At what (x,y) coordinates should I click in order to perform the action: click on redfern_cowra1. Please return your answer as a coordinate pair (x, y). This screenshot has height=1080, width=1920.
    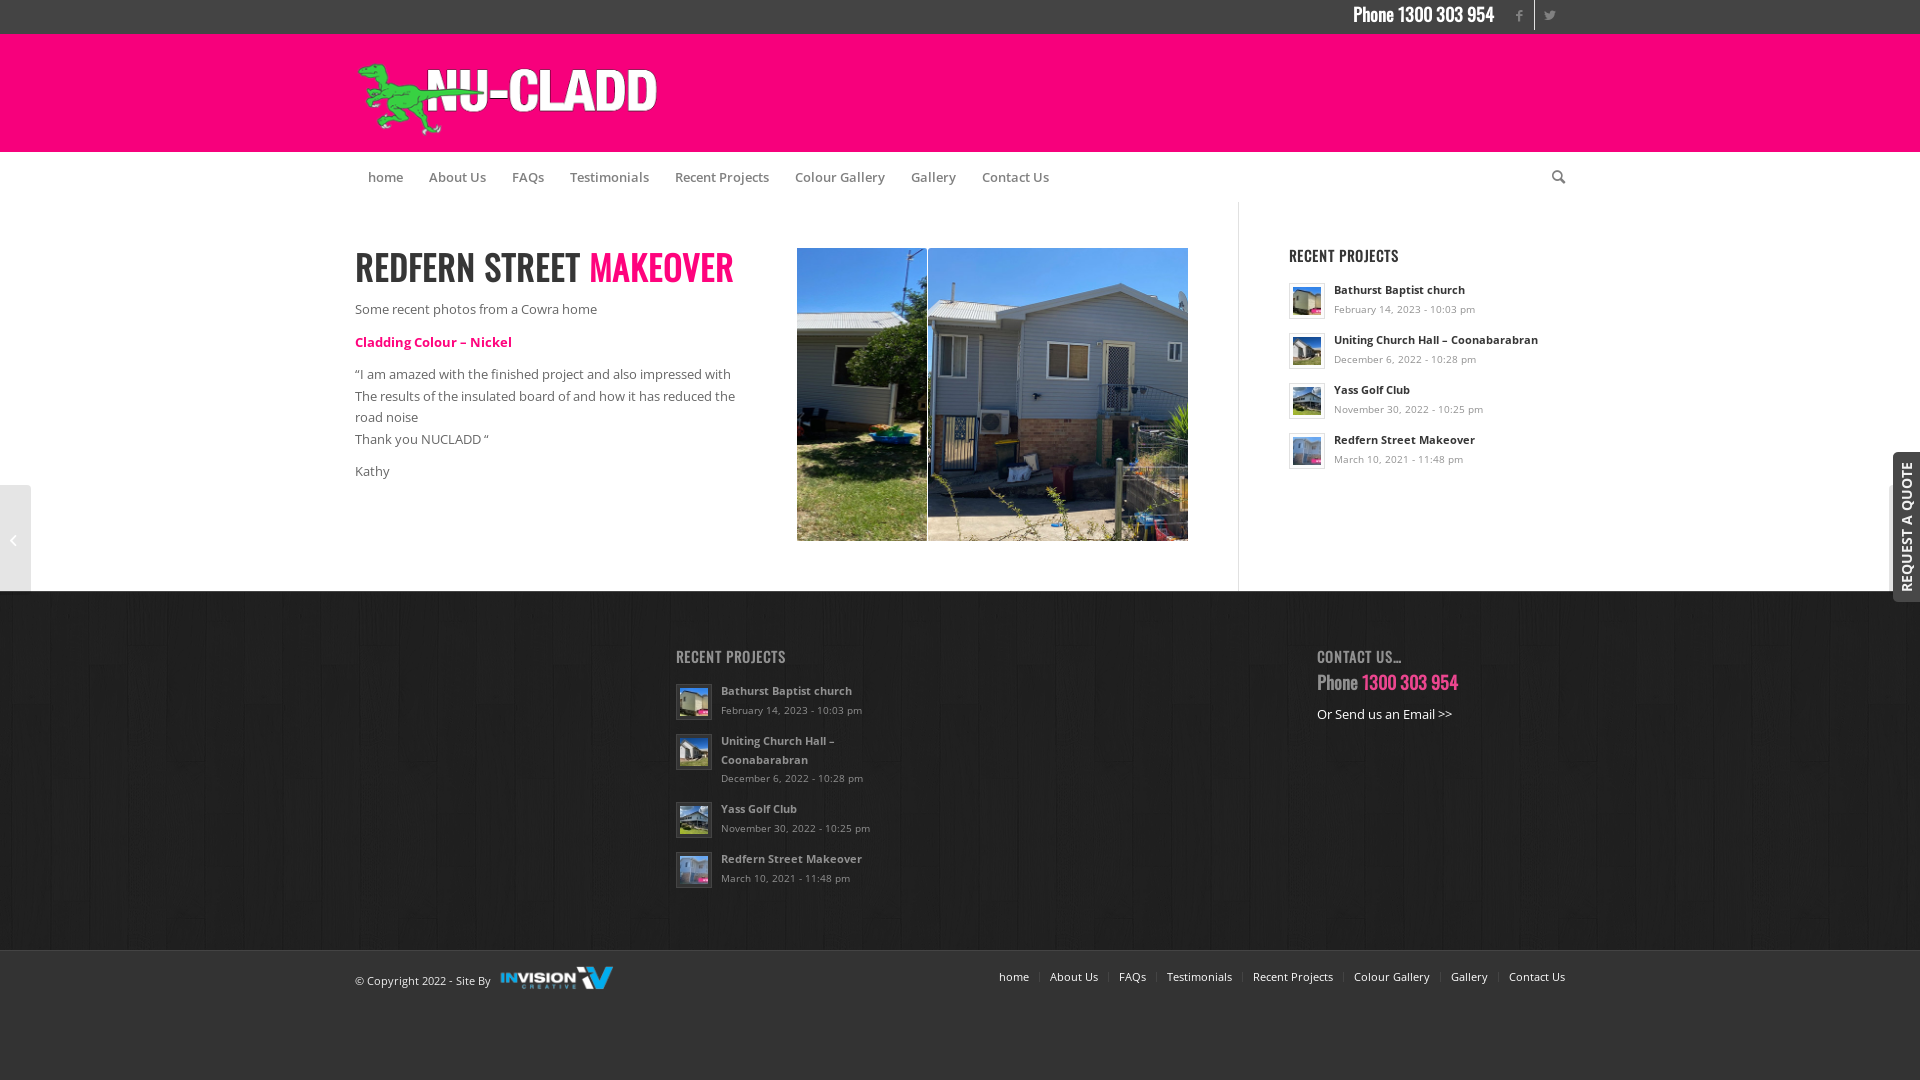
    Looking at the image, I should click on (1365, 395).